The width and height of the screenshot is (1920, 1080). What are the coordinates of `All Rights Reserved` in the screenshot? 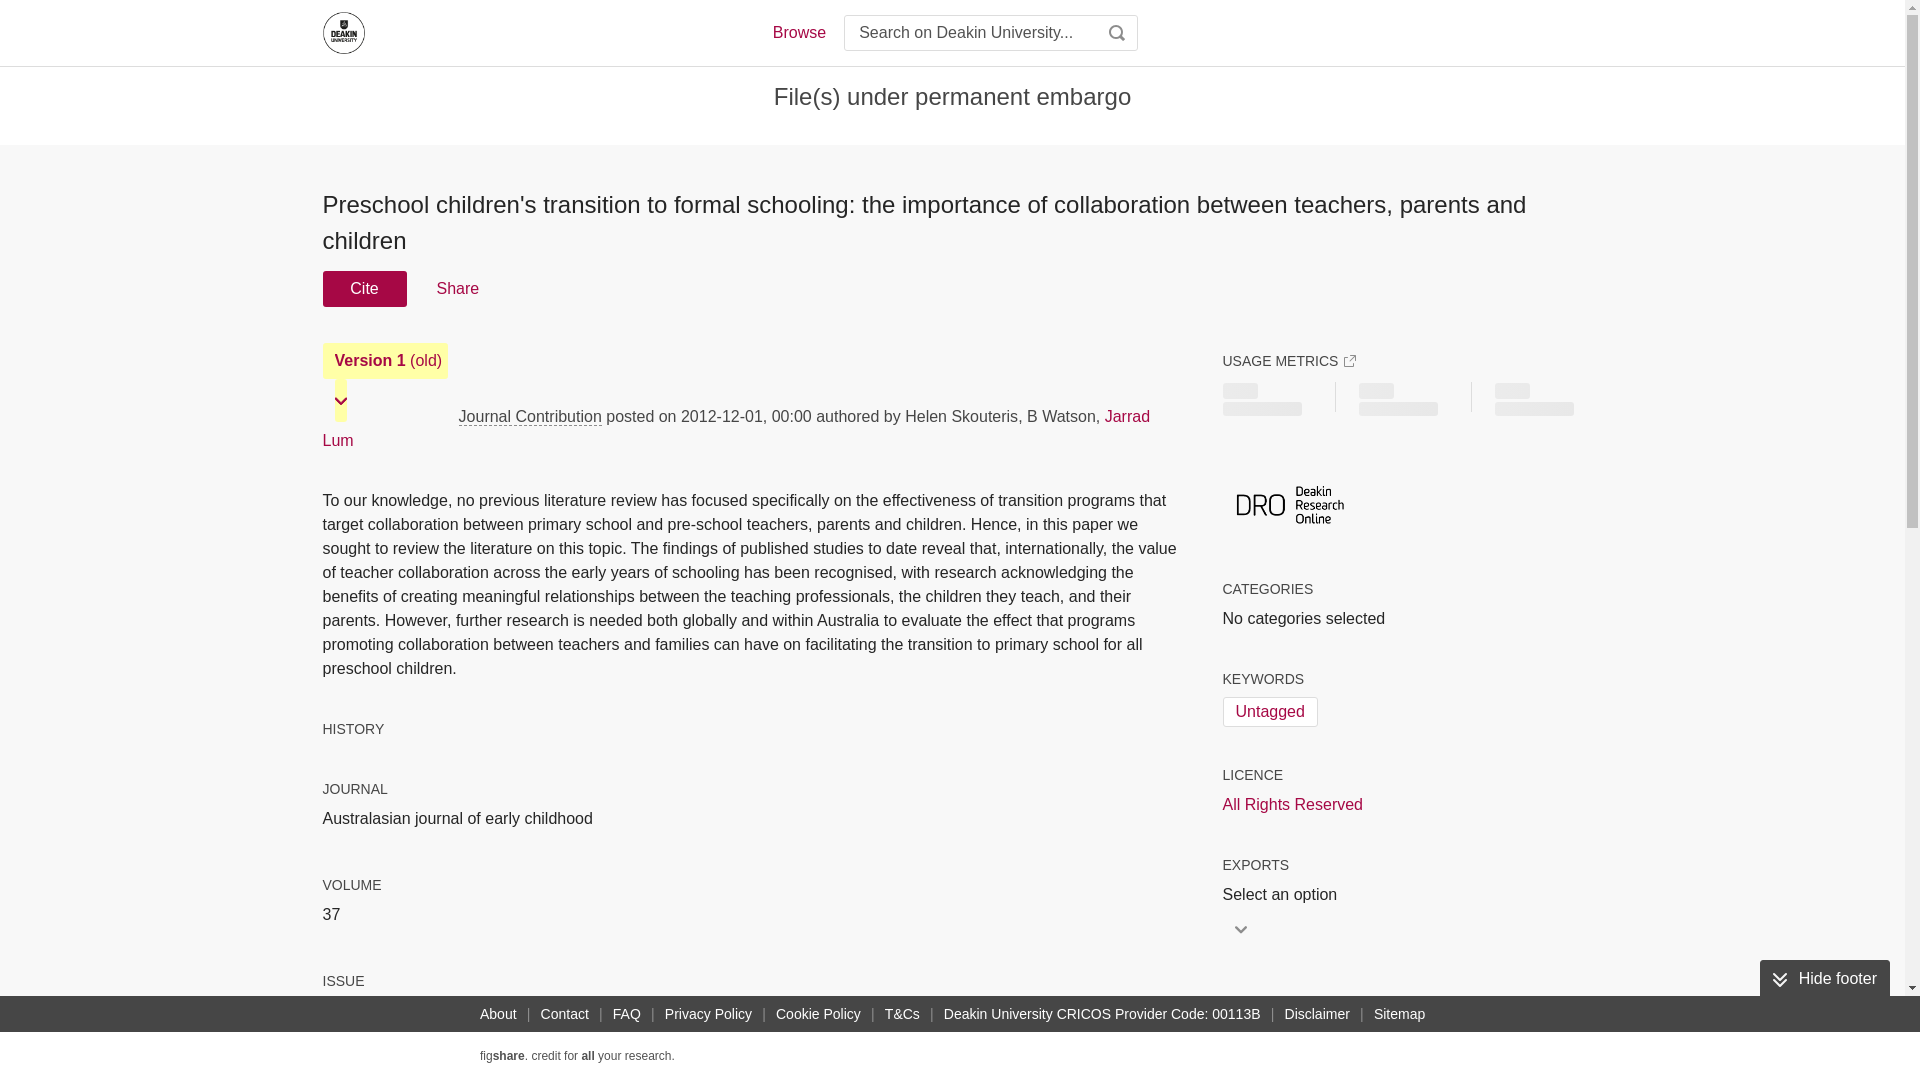 It's located at (1292, 804).